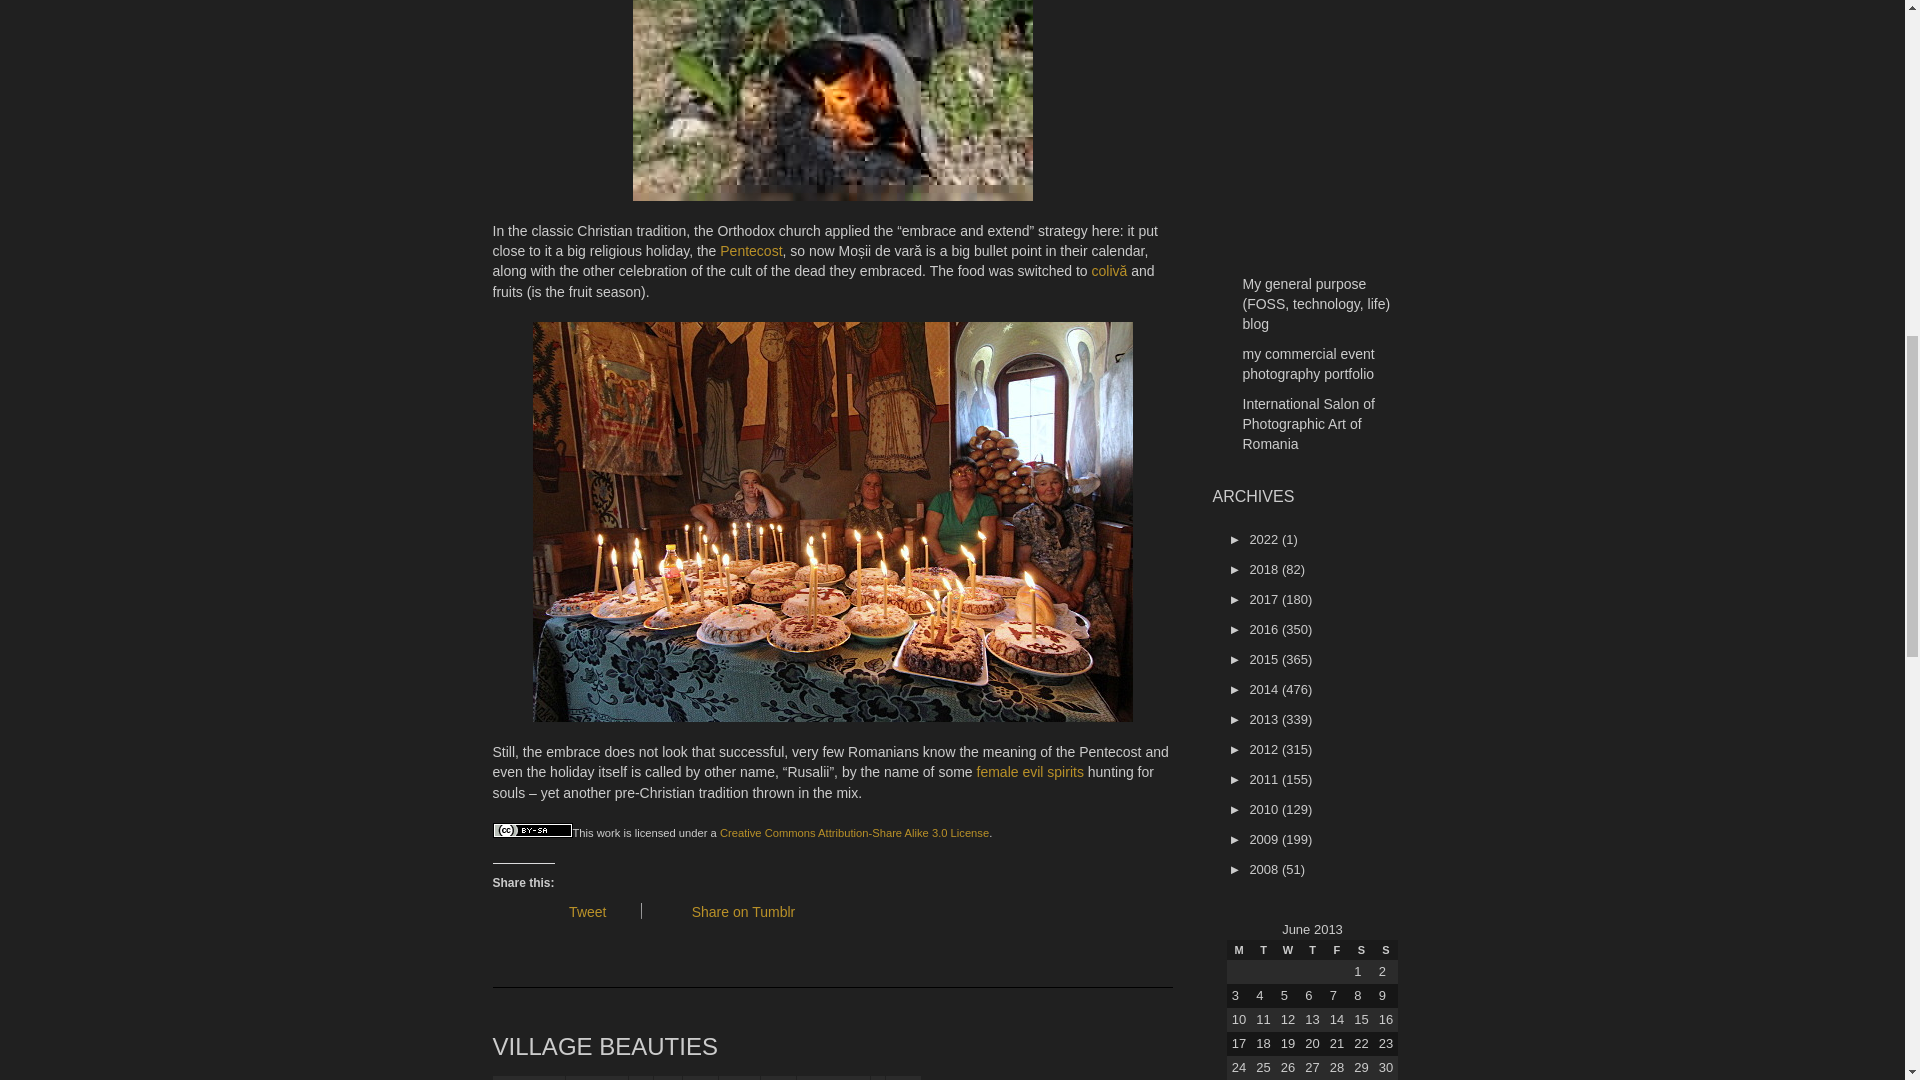  I want to click on Tweet, so click(594, 912).